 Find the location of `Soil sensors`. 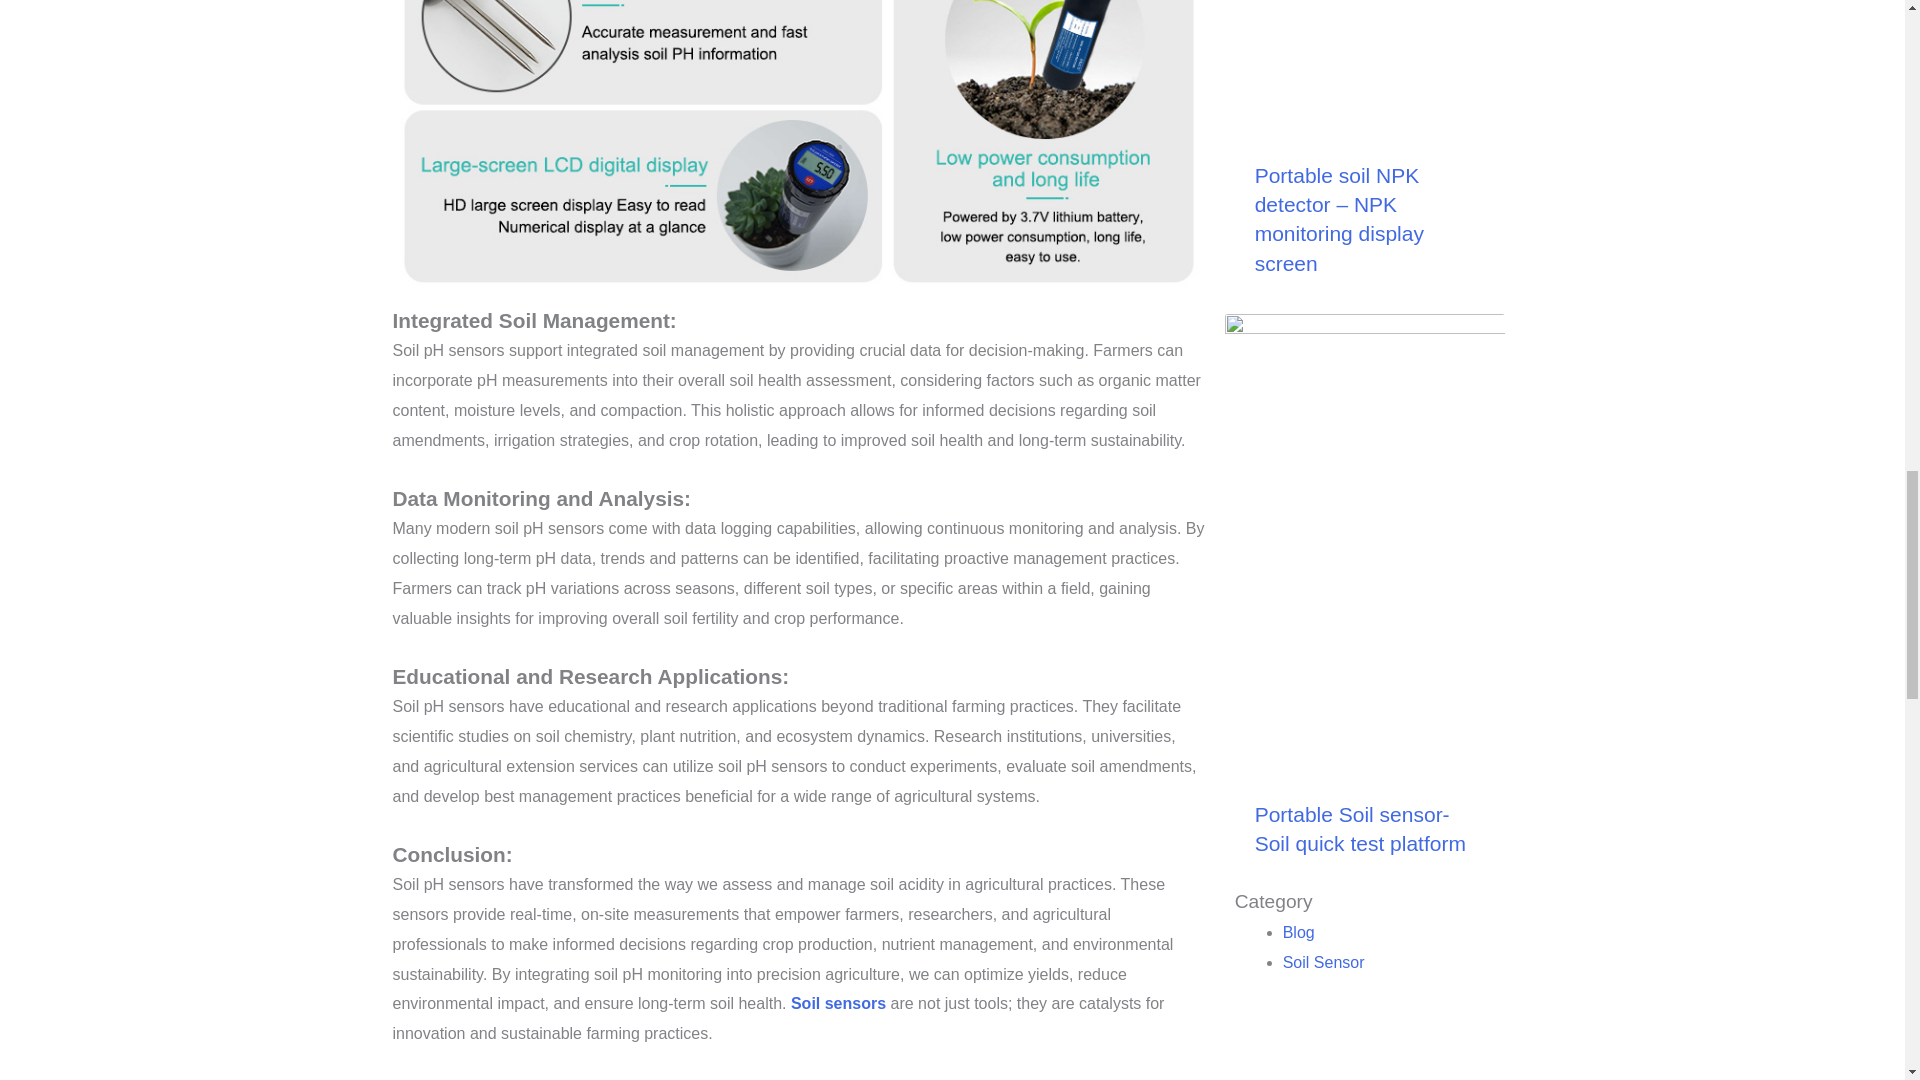

Soil sensors is located at coordinates (838, 1002).